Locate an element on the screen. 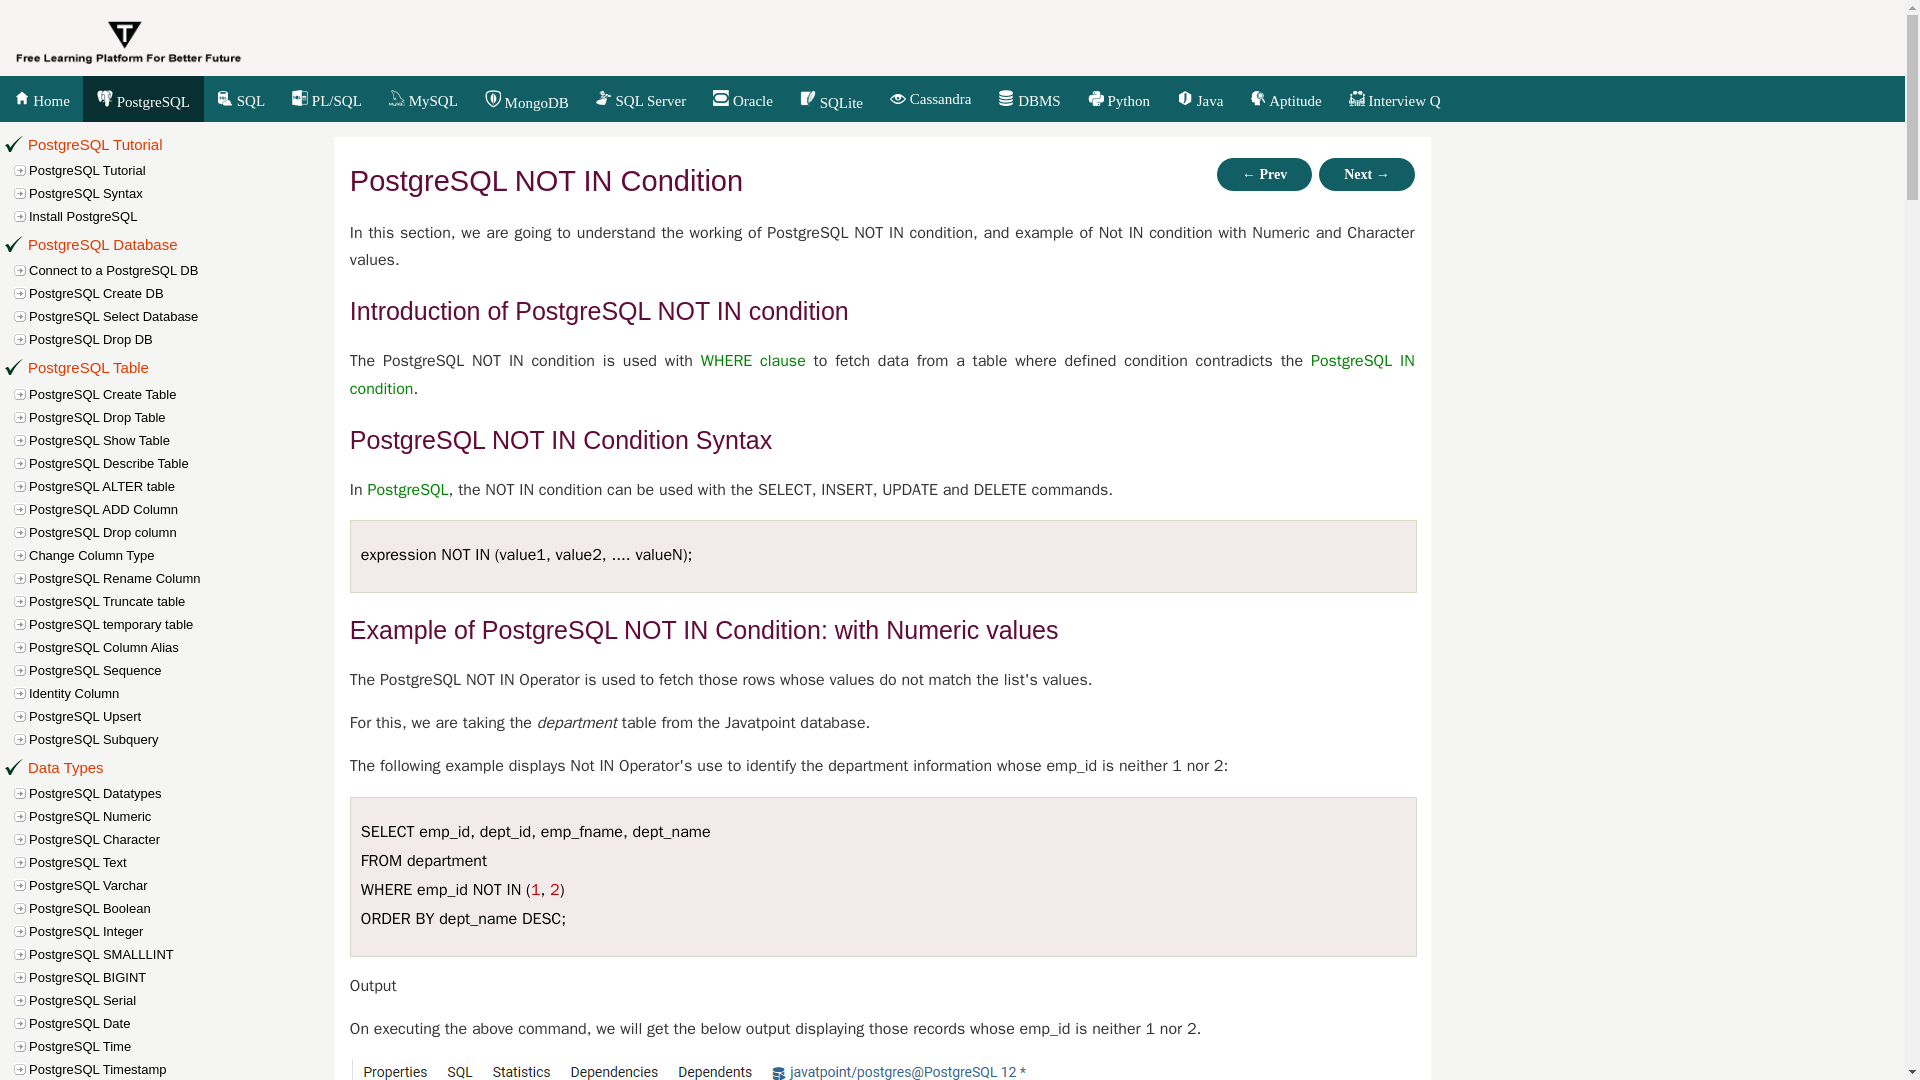 The width and height of the screenshot is (1920, 1080). PostgreSQL ADD Column is located at coordinates (183, 508).